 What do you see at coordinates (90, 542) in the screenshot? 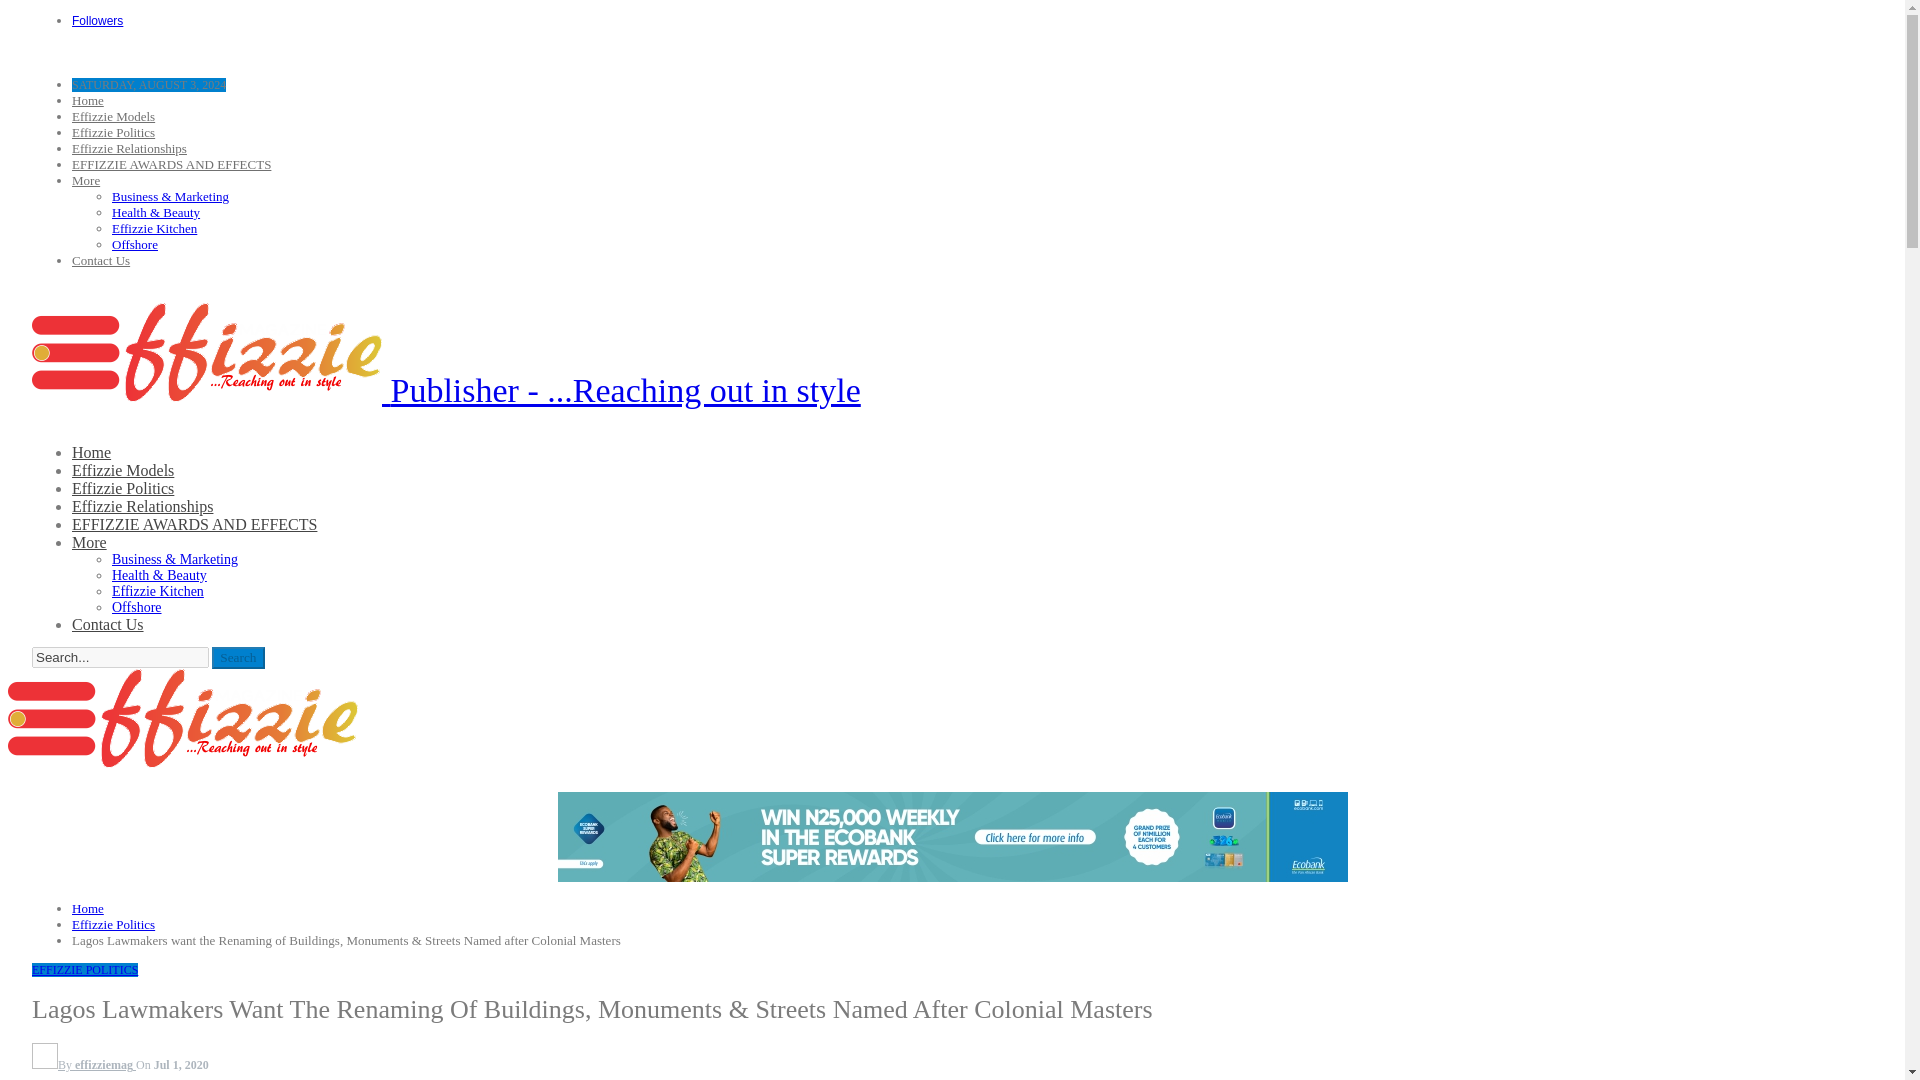
I see `More` at bounding box center [90, 542].